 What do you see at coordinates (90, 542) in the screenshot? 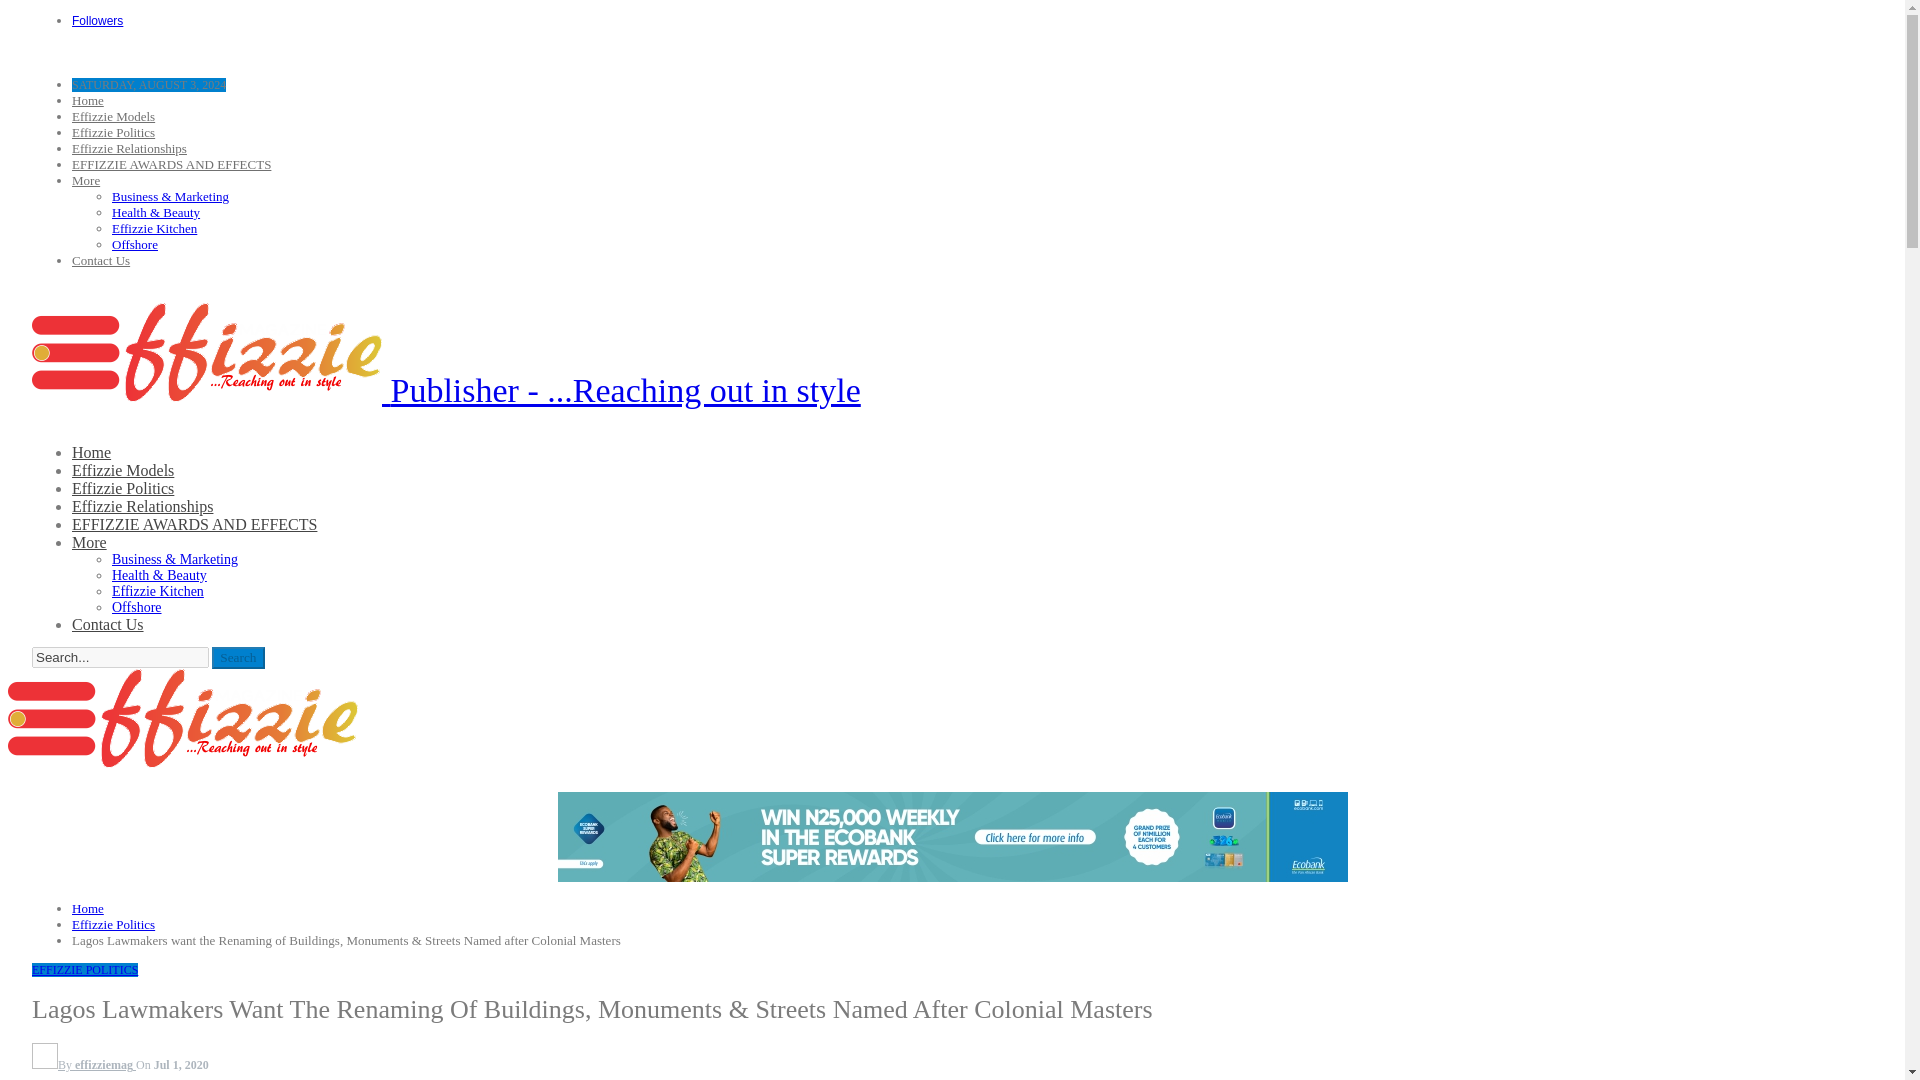
I see `More` at bounding box center [90, 542].